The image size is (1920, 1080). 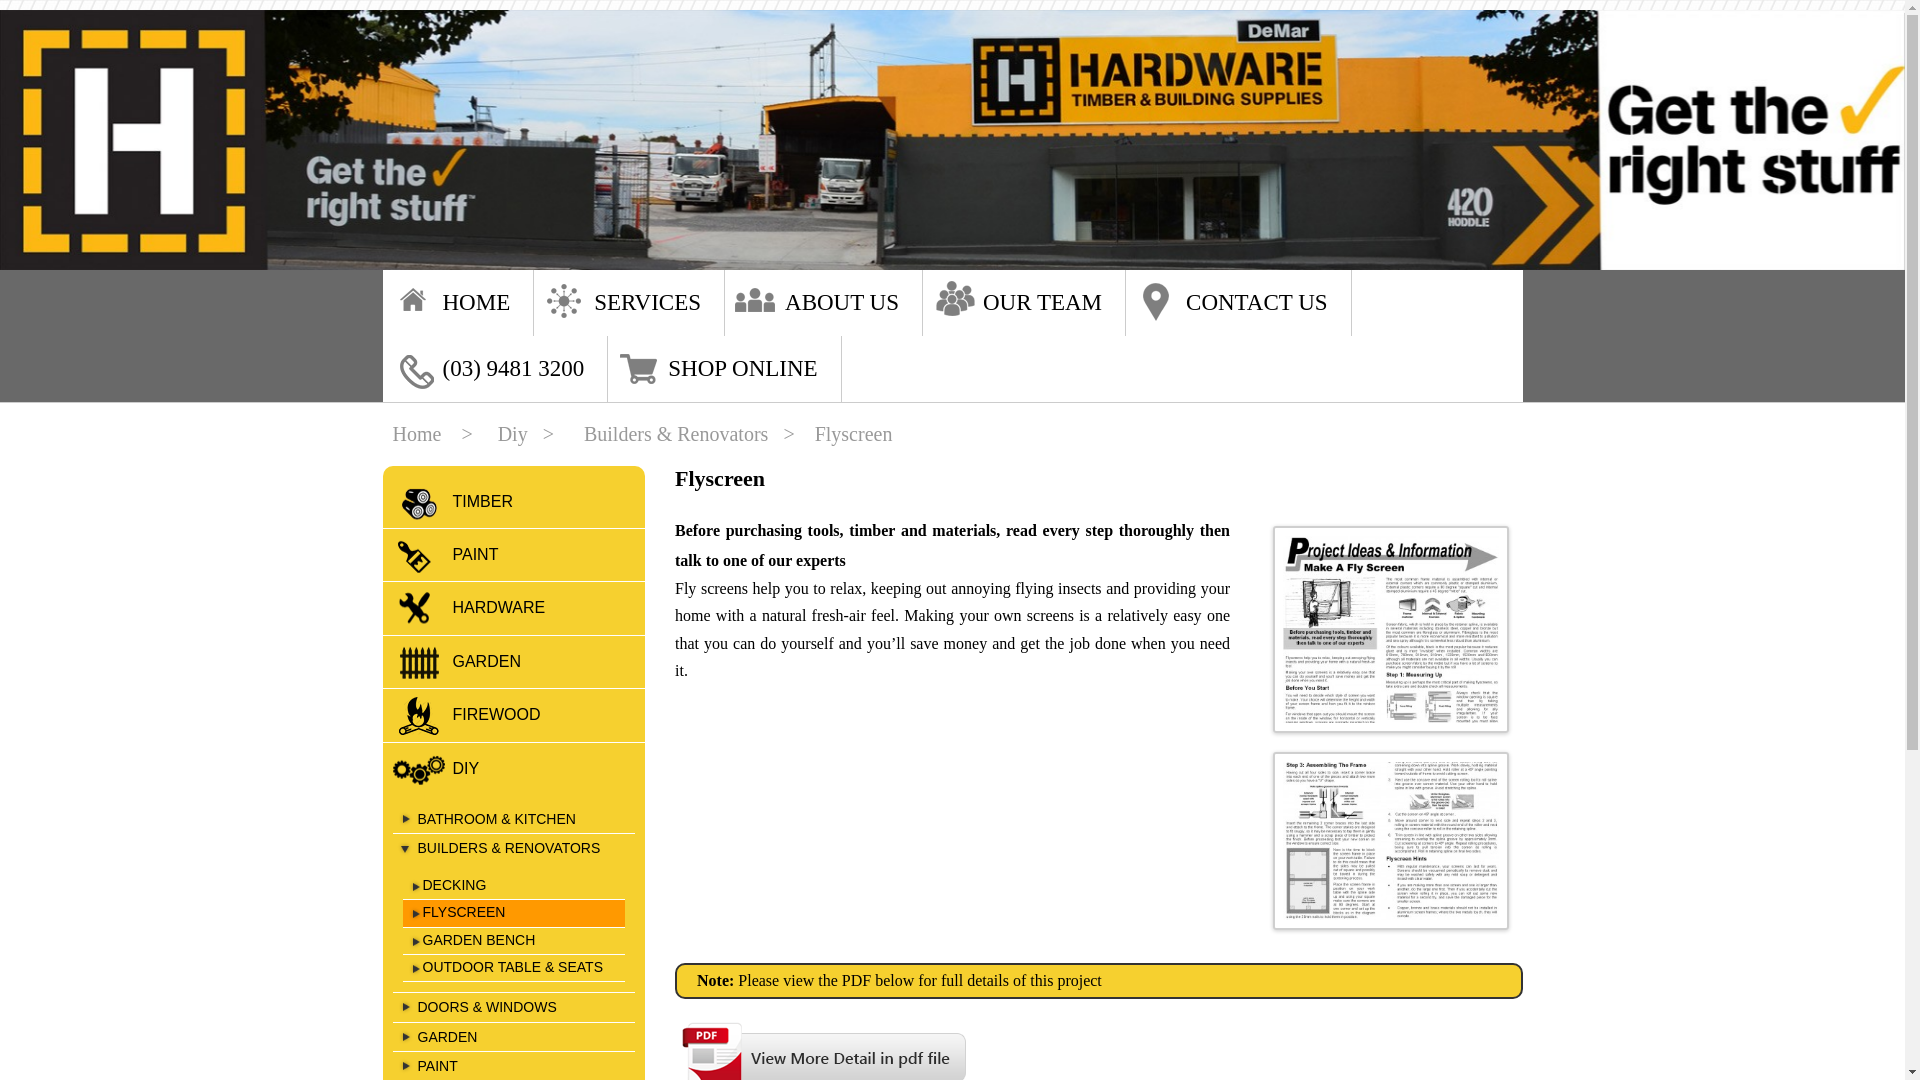 What do you see at coordinates (514, 913) in the screenshot?
I see `FLYSCREEN` at bounding box center [514, 913].